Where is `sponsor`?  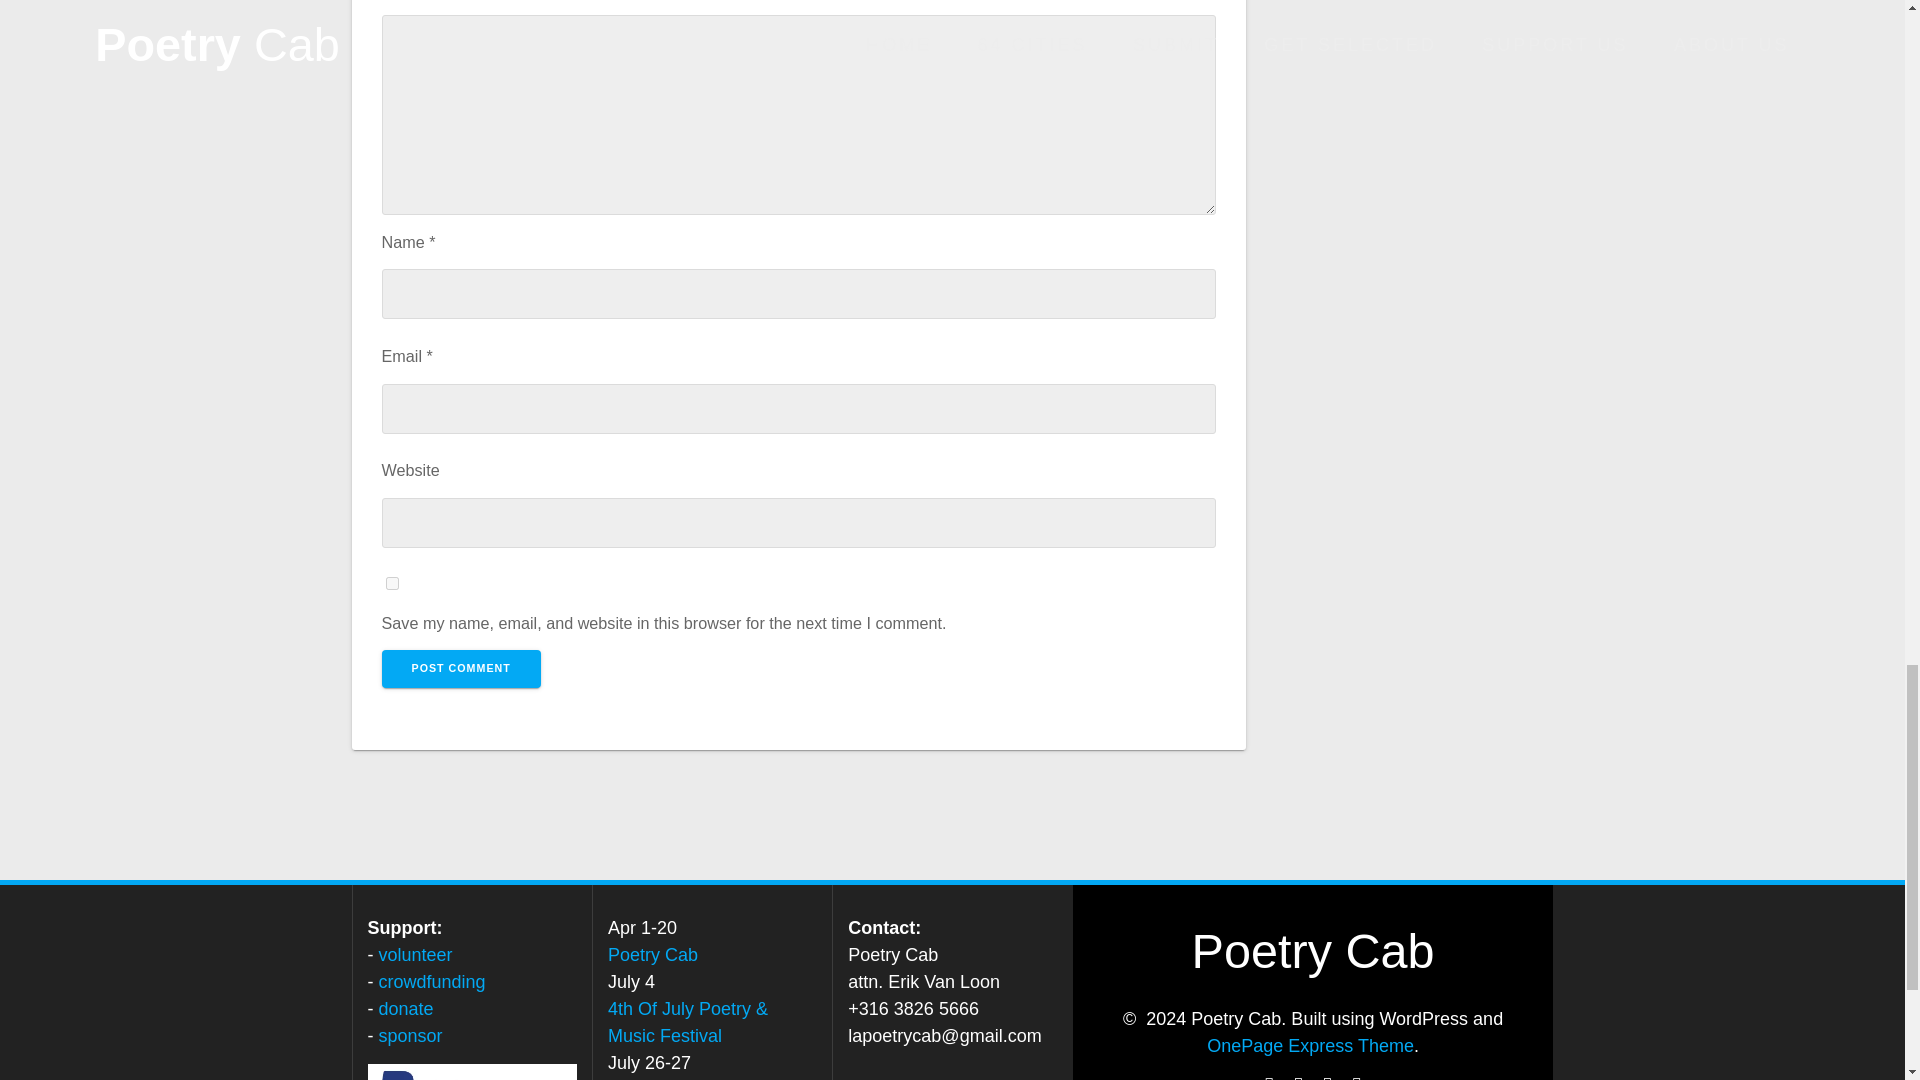 sponsor is located at coordinates (410, 1036).